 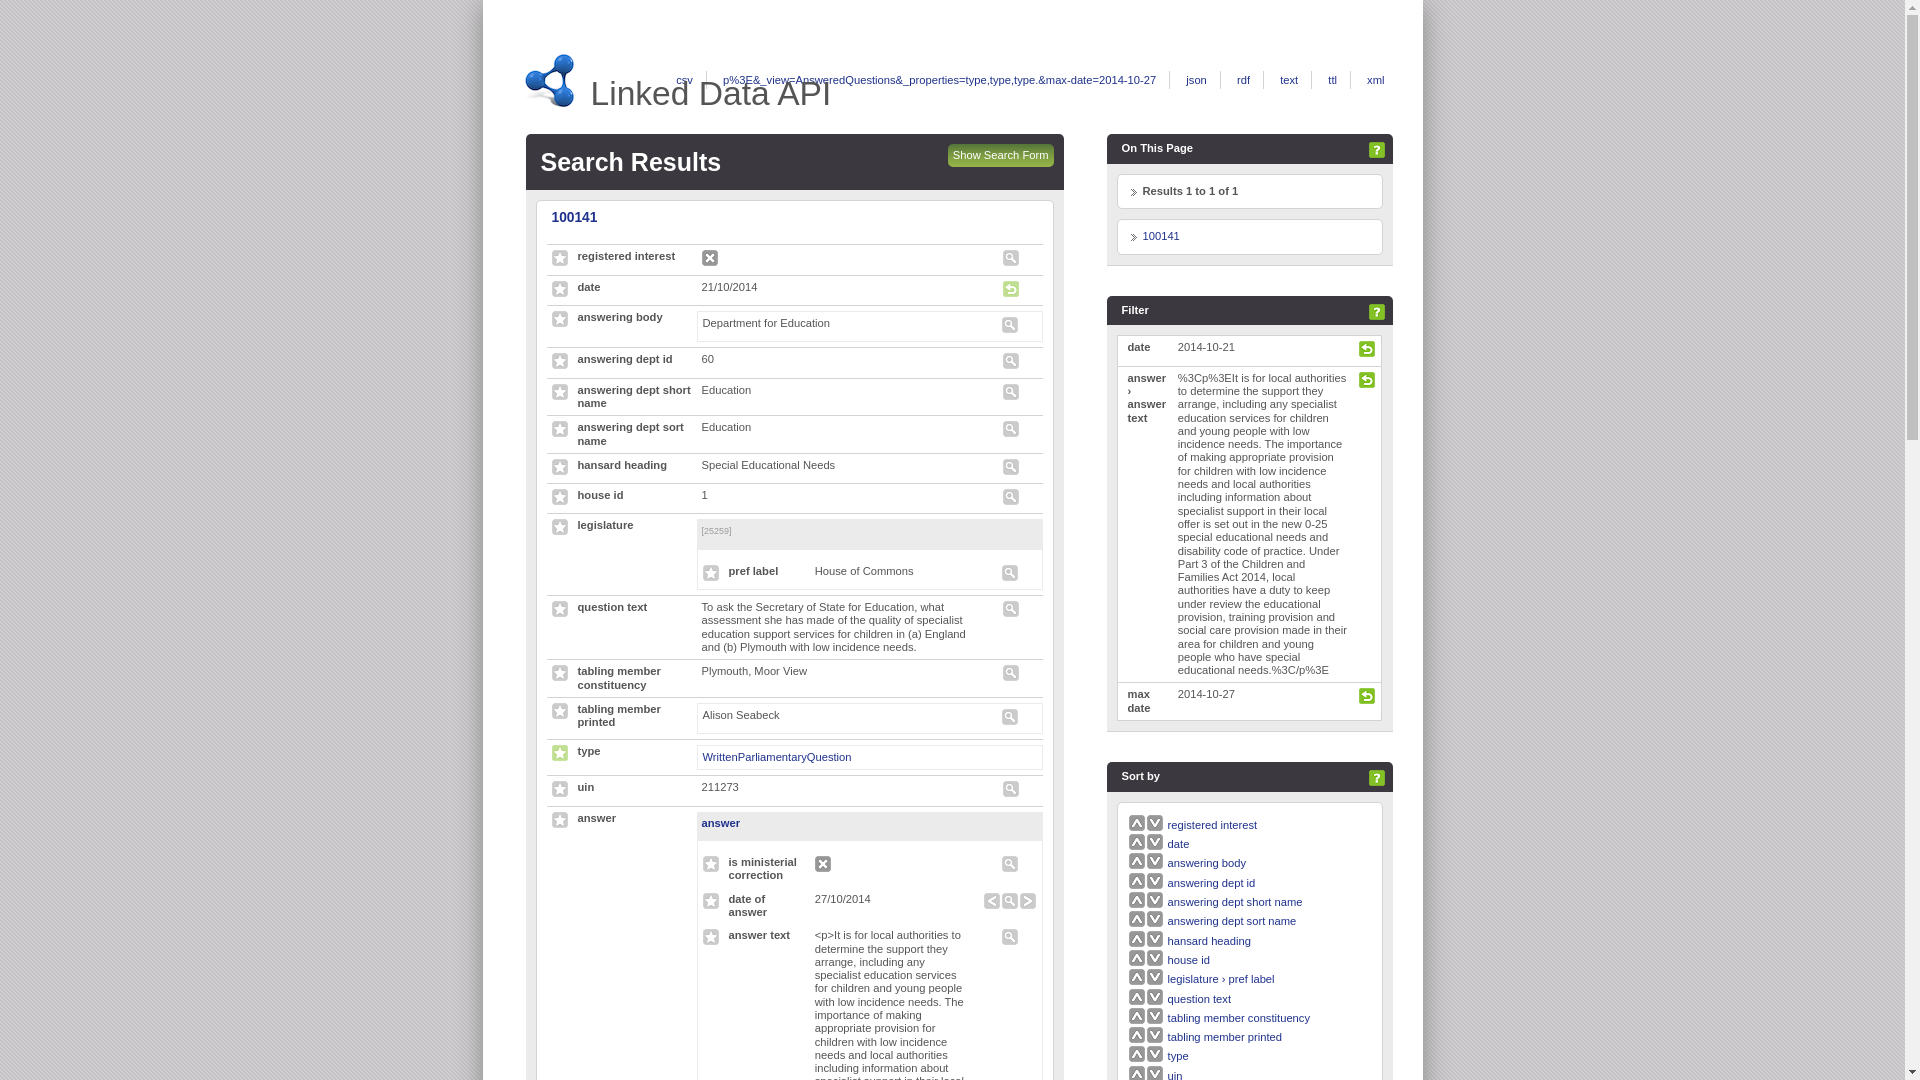 What do you see at coordinates (1206, 863) in the screenshot?
I see `answering body` at bounding box center [1206, 863].